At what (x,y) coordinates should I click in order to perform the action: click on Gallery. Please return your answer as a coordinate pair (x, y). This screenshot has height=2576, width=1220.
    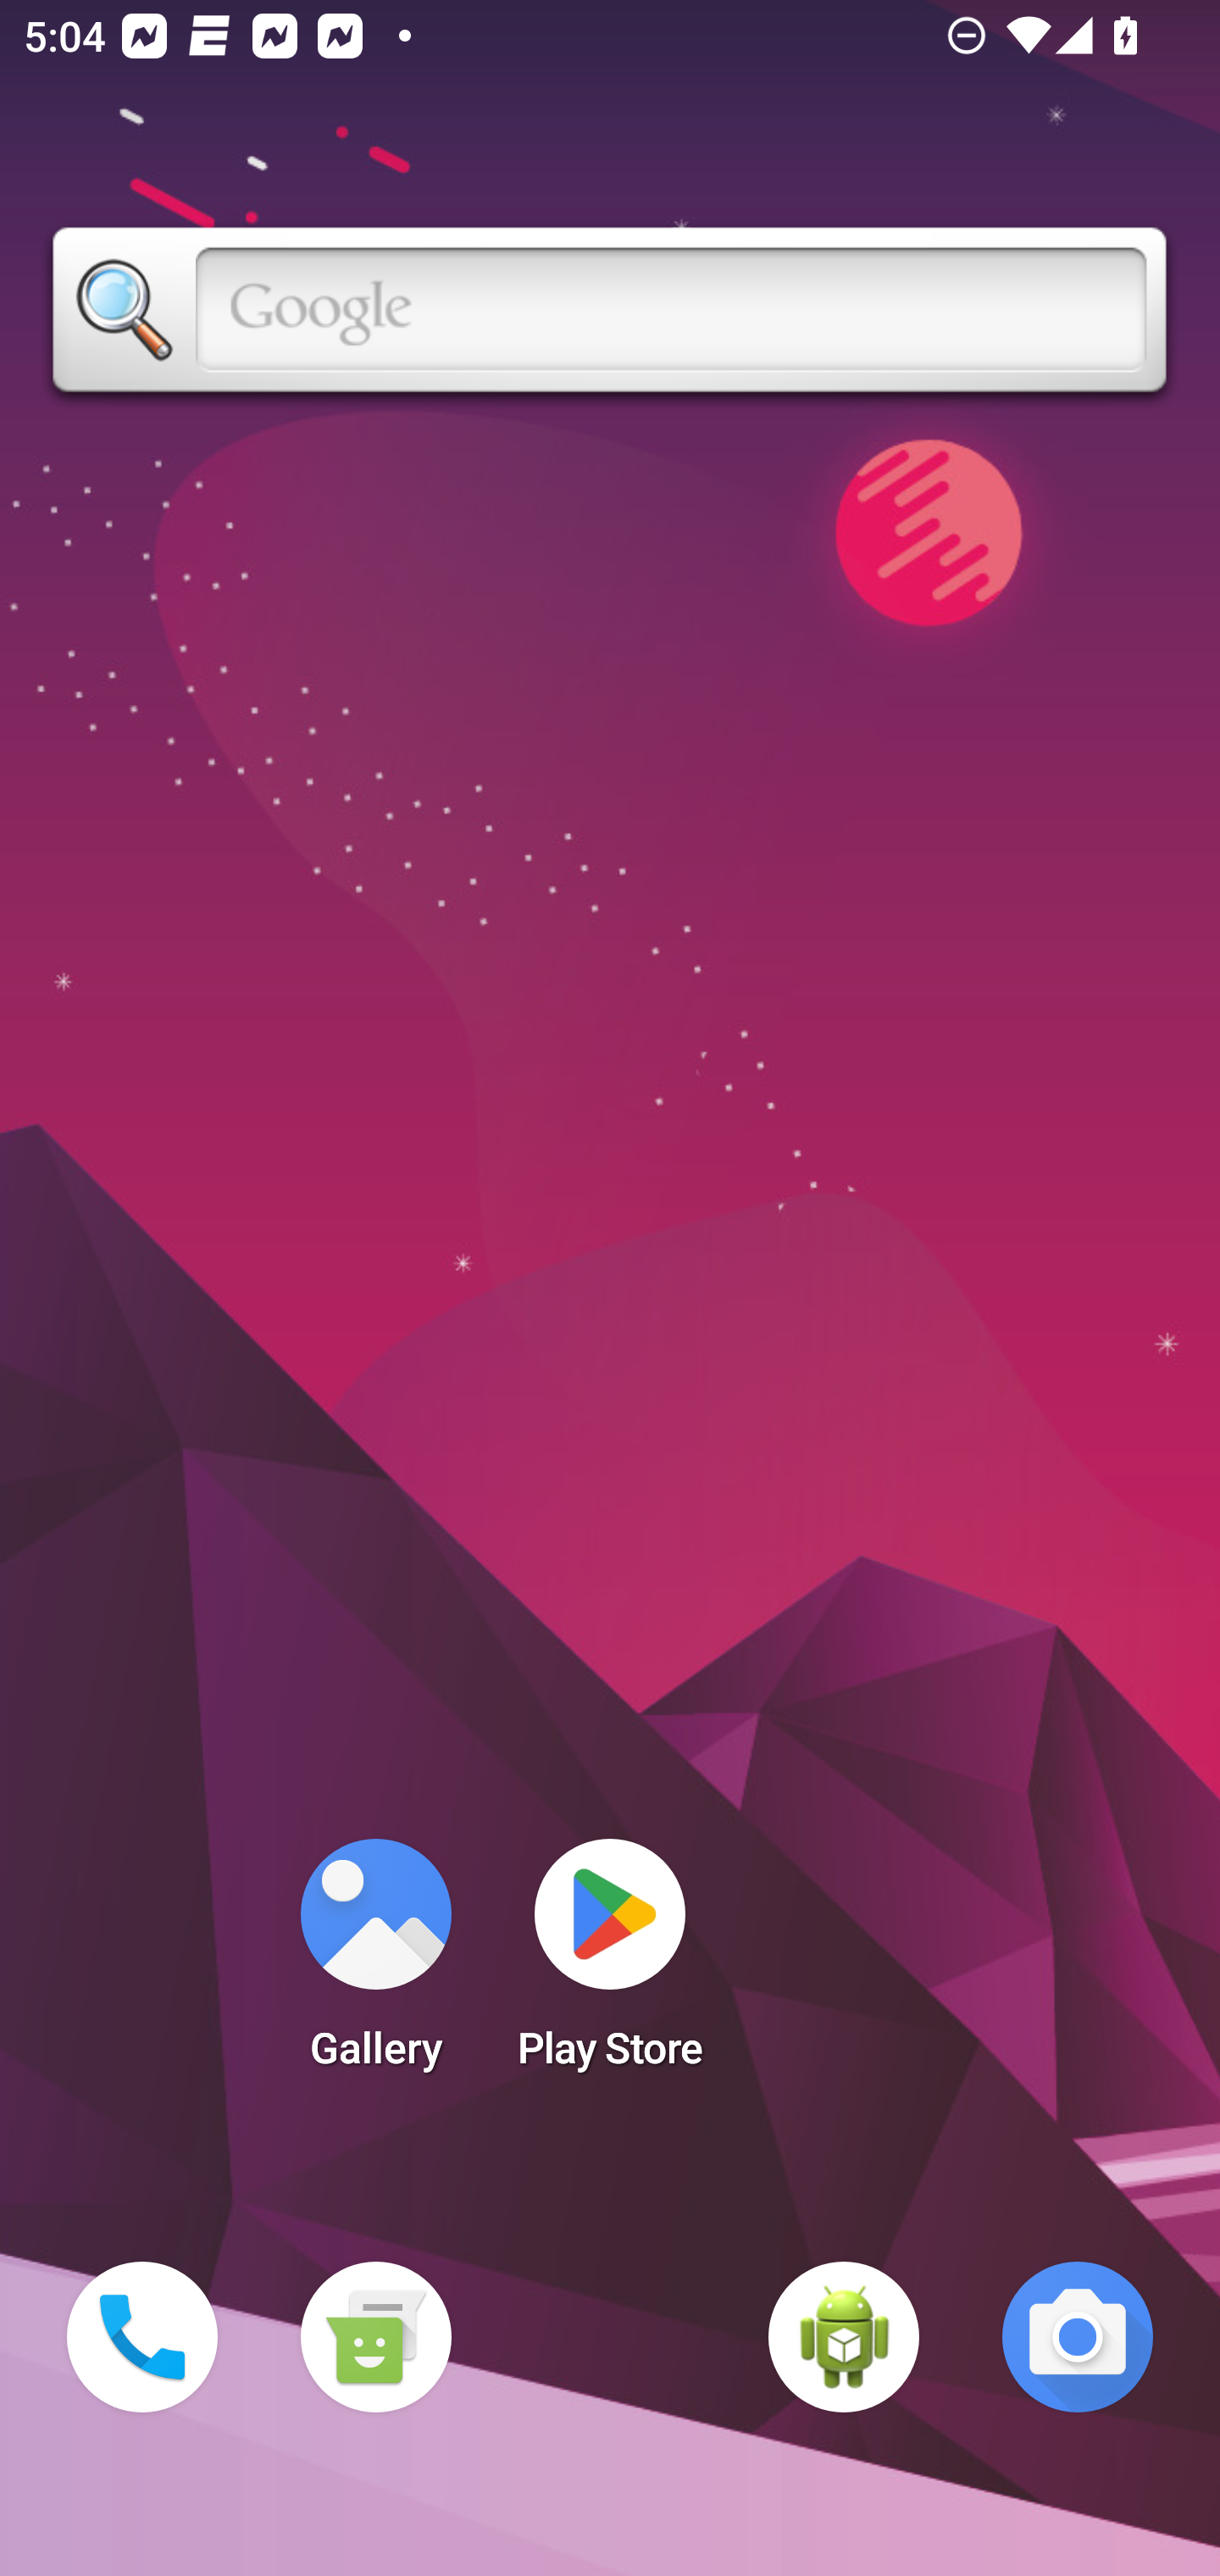
    Looking at the image, I should click on (375, 1964).